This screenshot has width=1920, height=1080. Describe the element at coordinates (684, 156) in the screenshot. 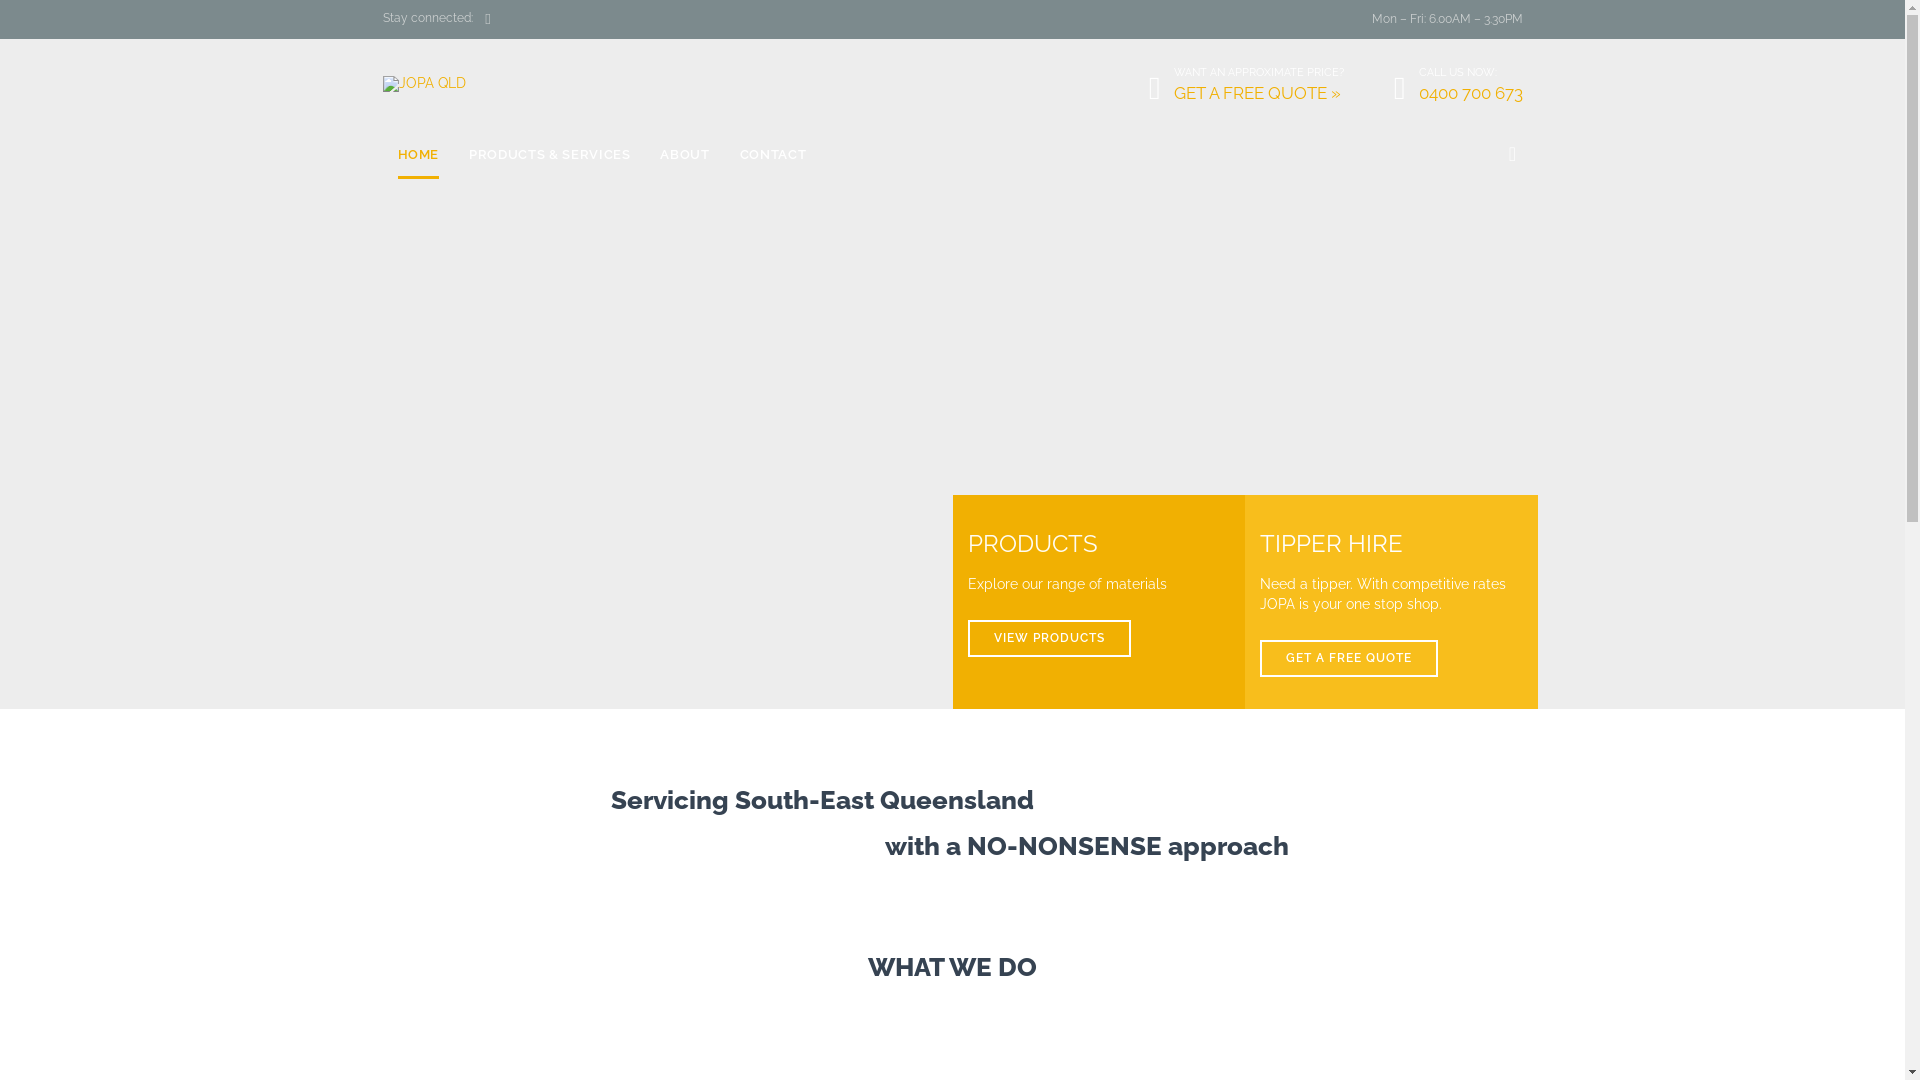

I see `ABOUT` at that location.